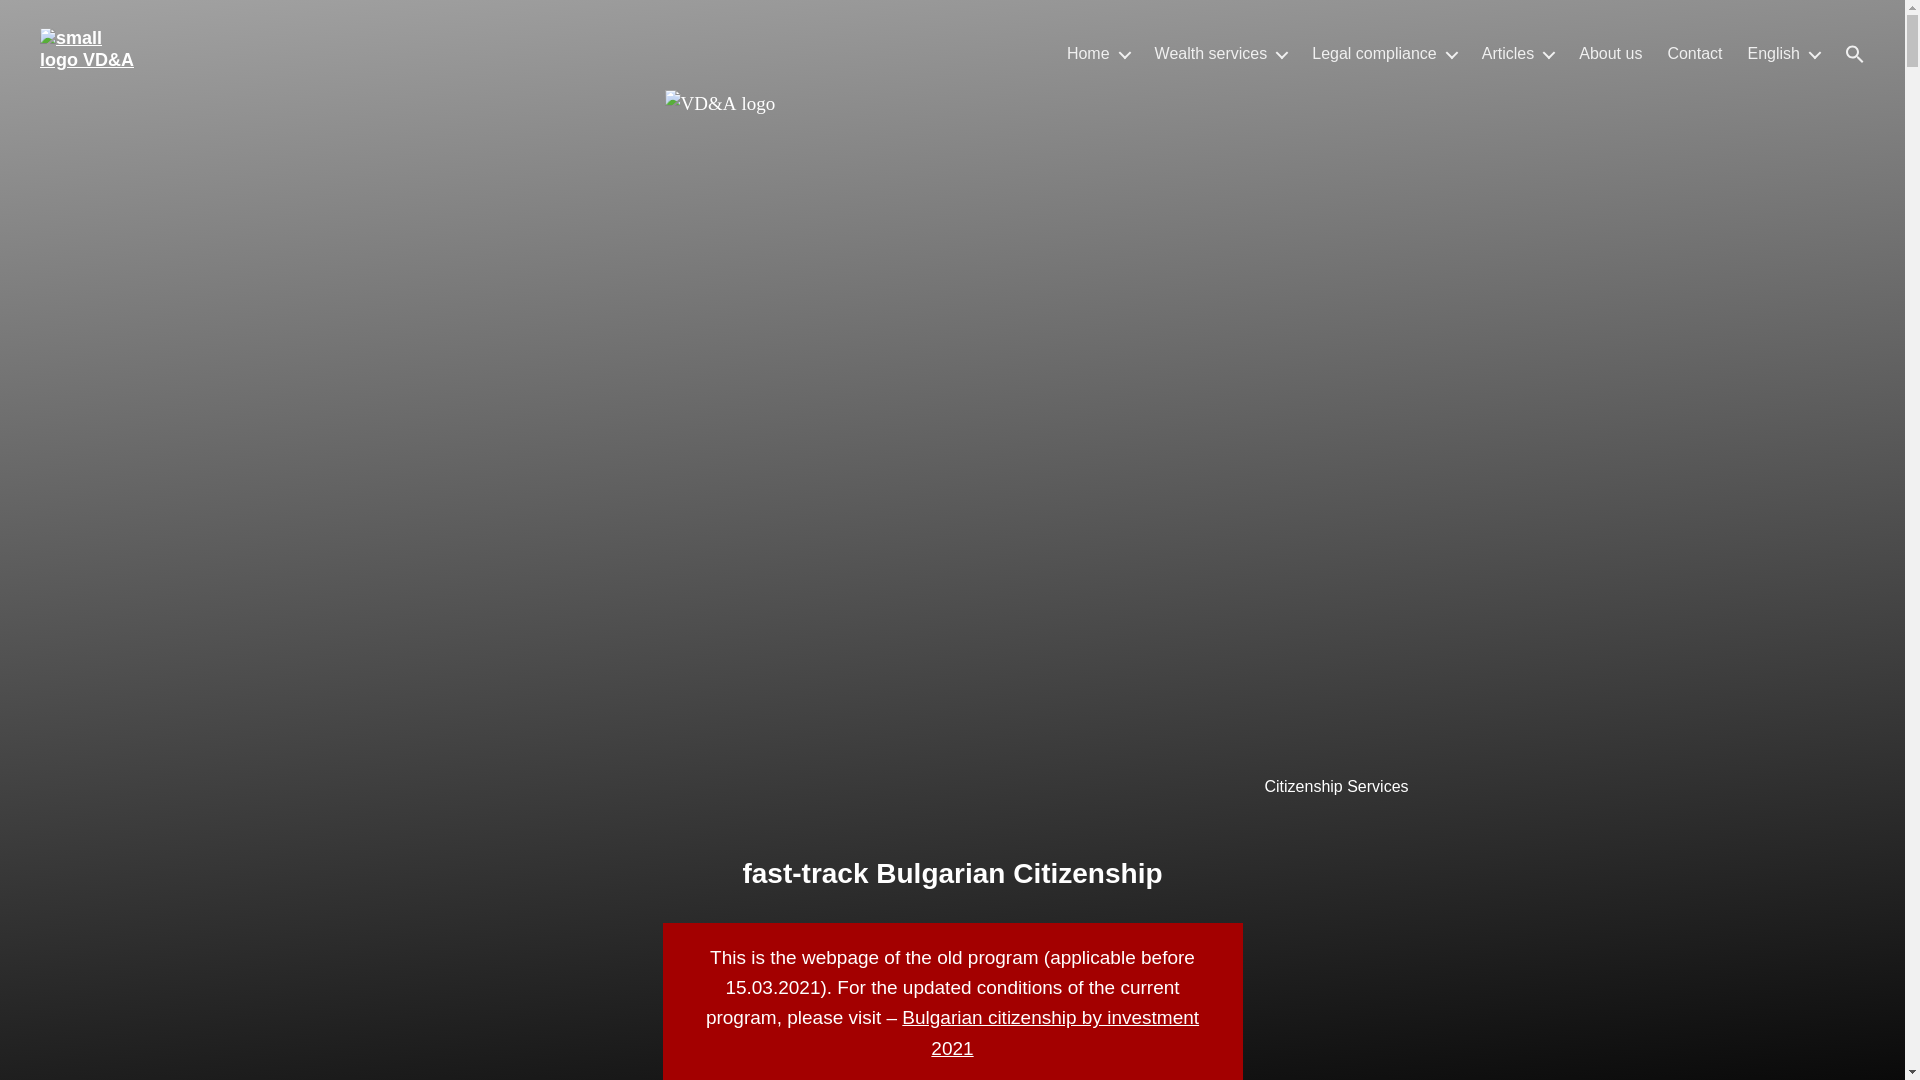 This screenshot has width=1920, height=1080. Describe the element at coordinates (1222, 53) in the screenshot. I see `Wealth services` at that location.